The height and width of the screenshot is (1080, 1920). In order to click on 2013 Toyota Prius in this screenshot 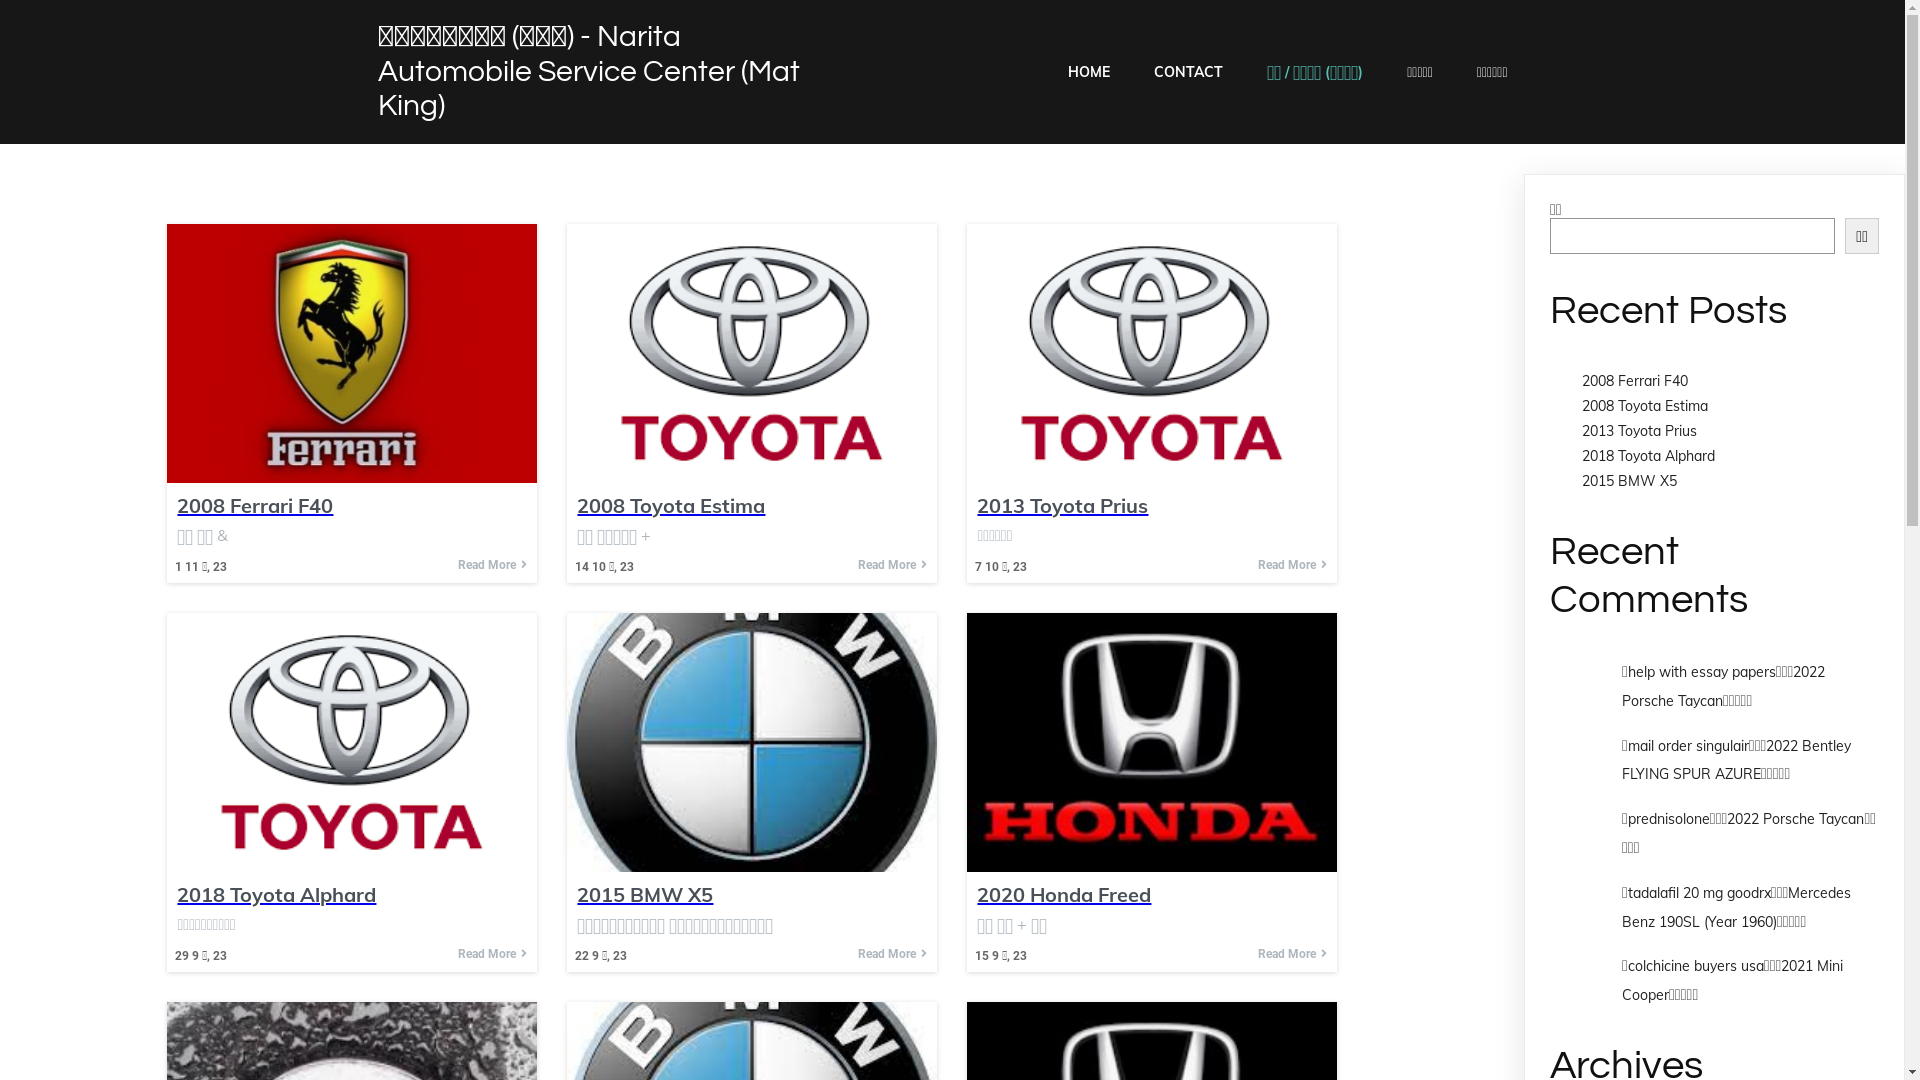, I will do `click(1640, 431)`.